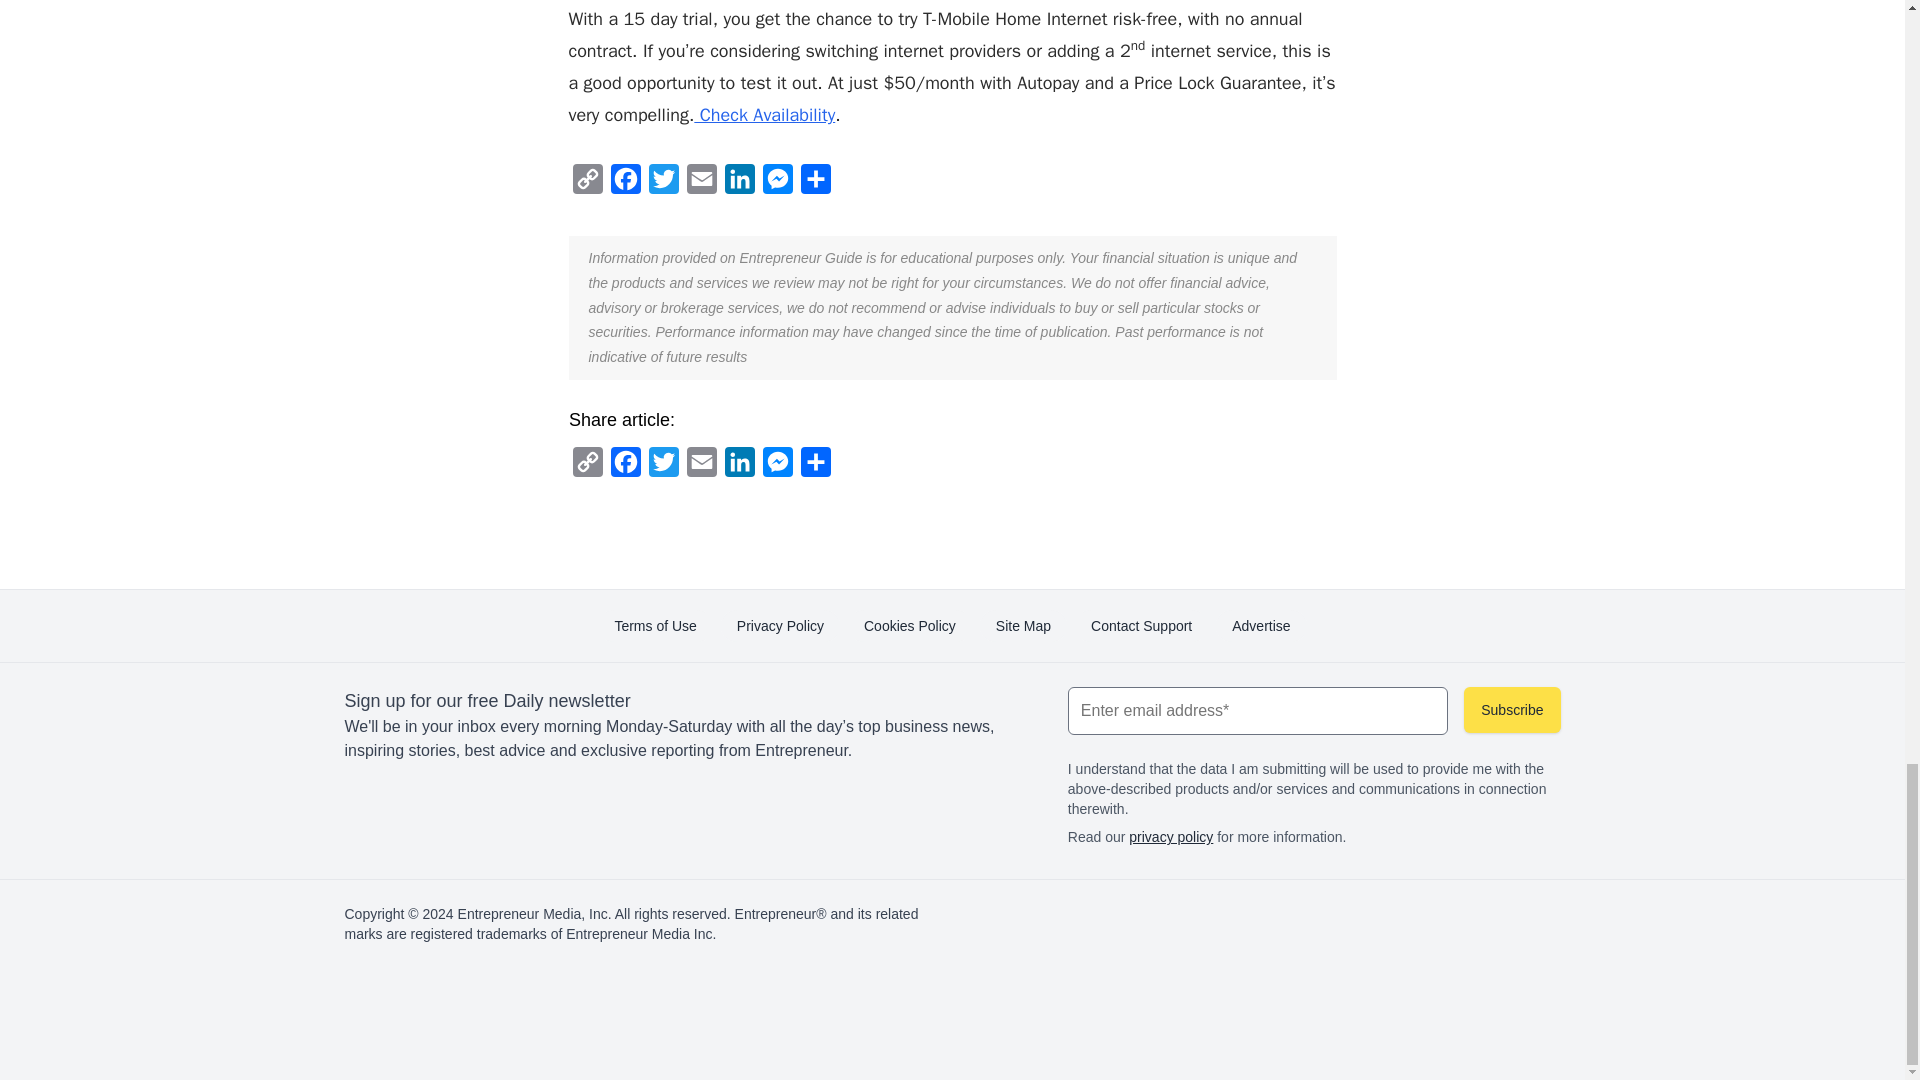 The height and width of the screenshot is (1080, 1920). What do you see at coordinates (624, 184) in the screenshot?
I see `Facebook` at bounding box center [624, 184].